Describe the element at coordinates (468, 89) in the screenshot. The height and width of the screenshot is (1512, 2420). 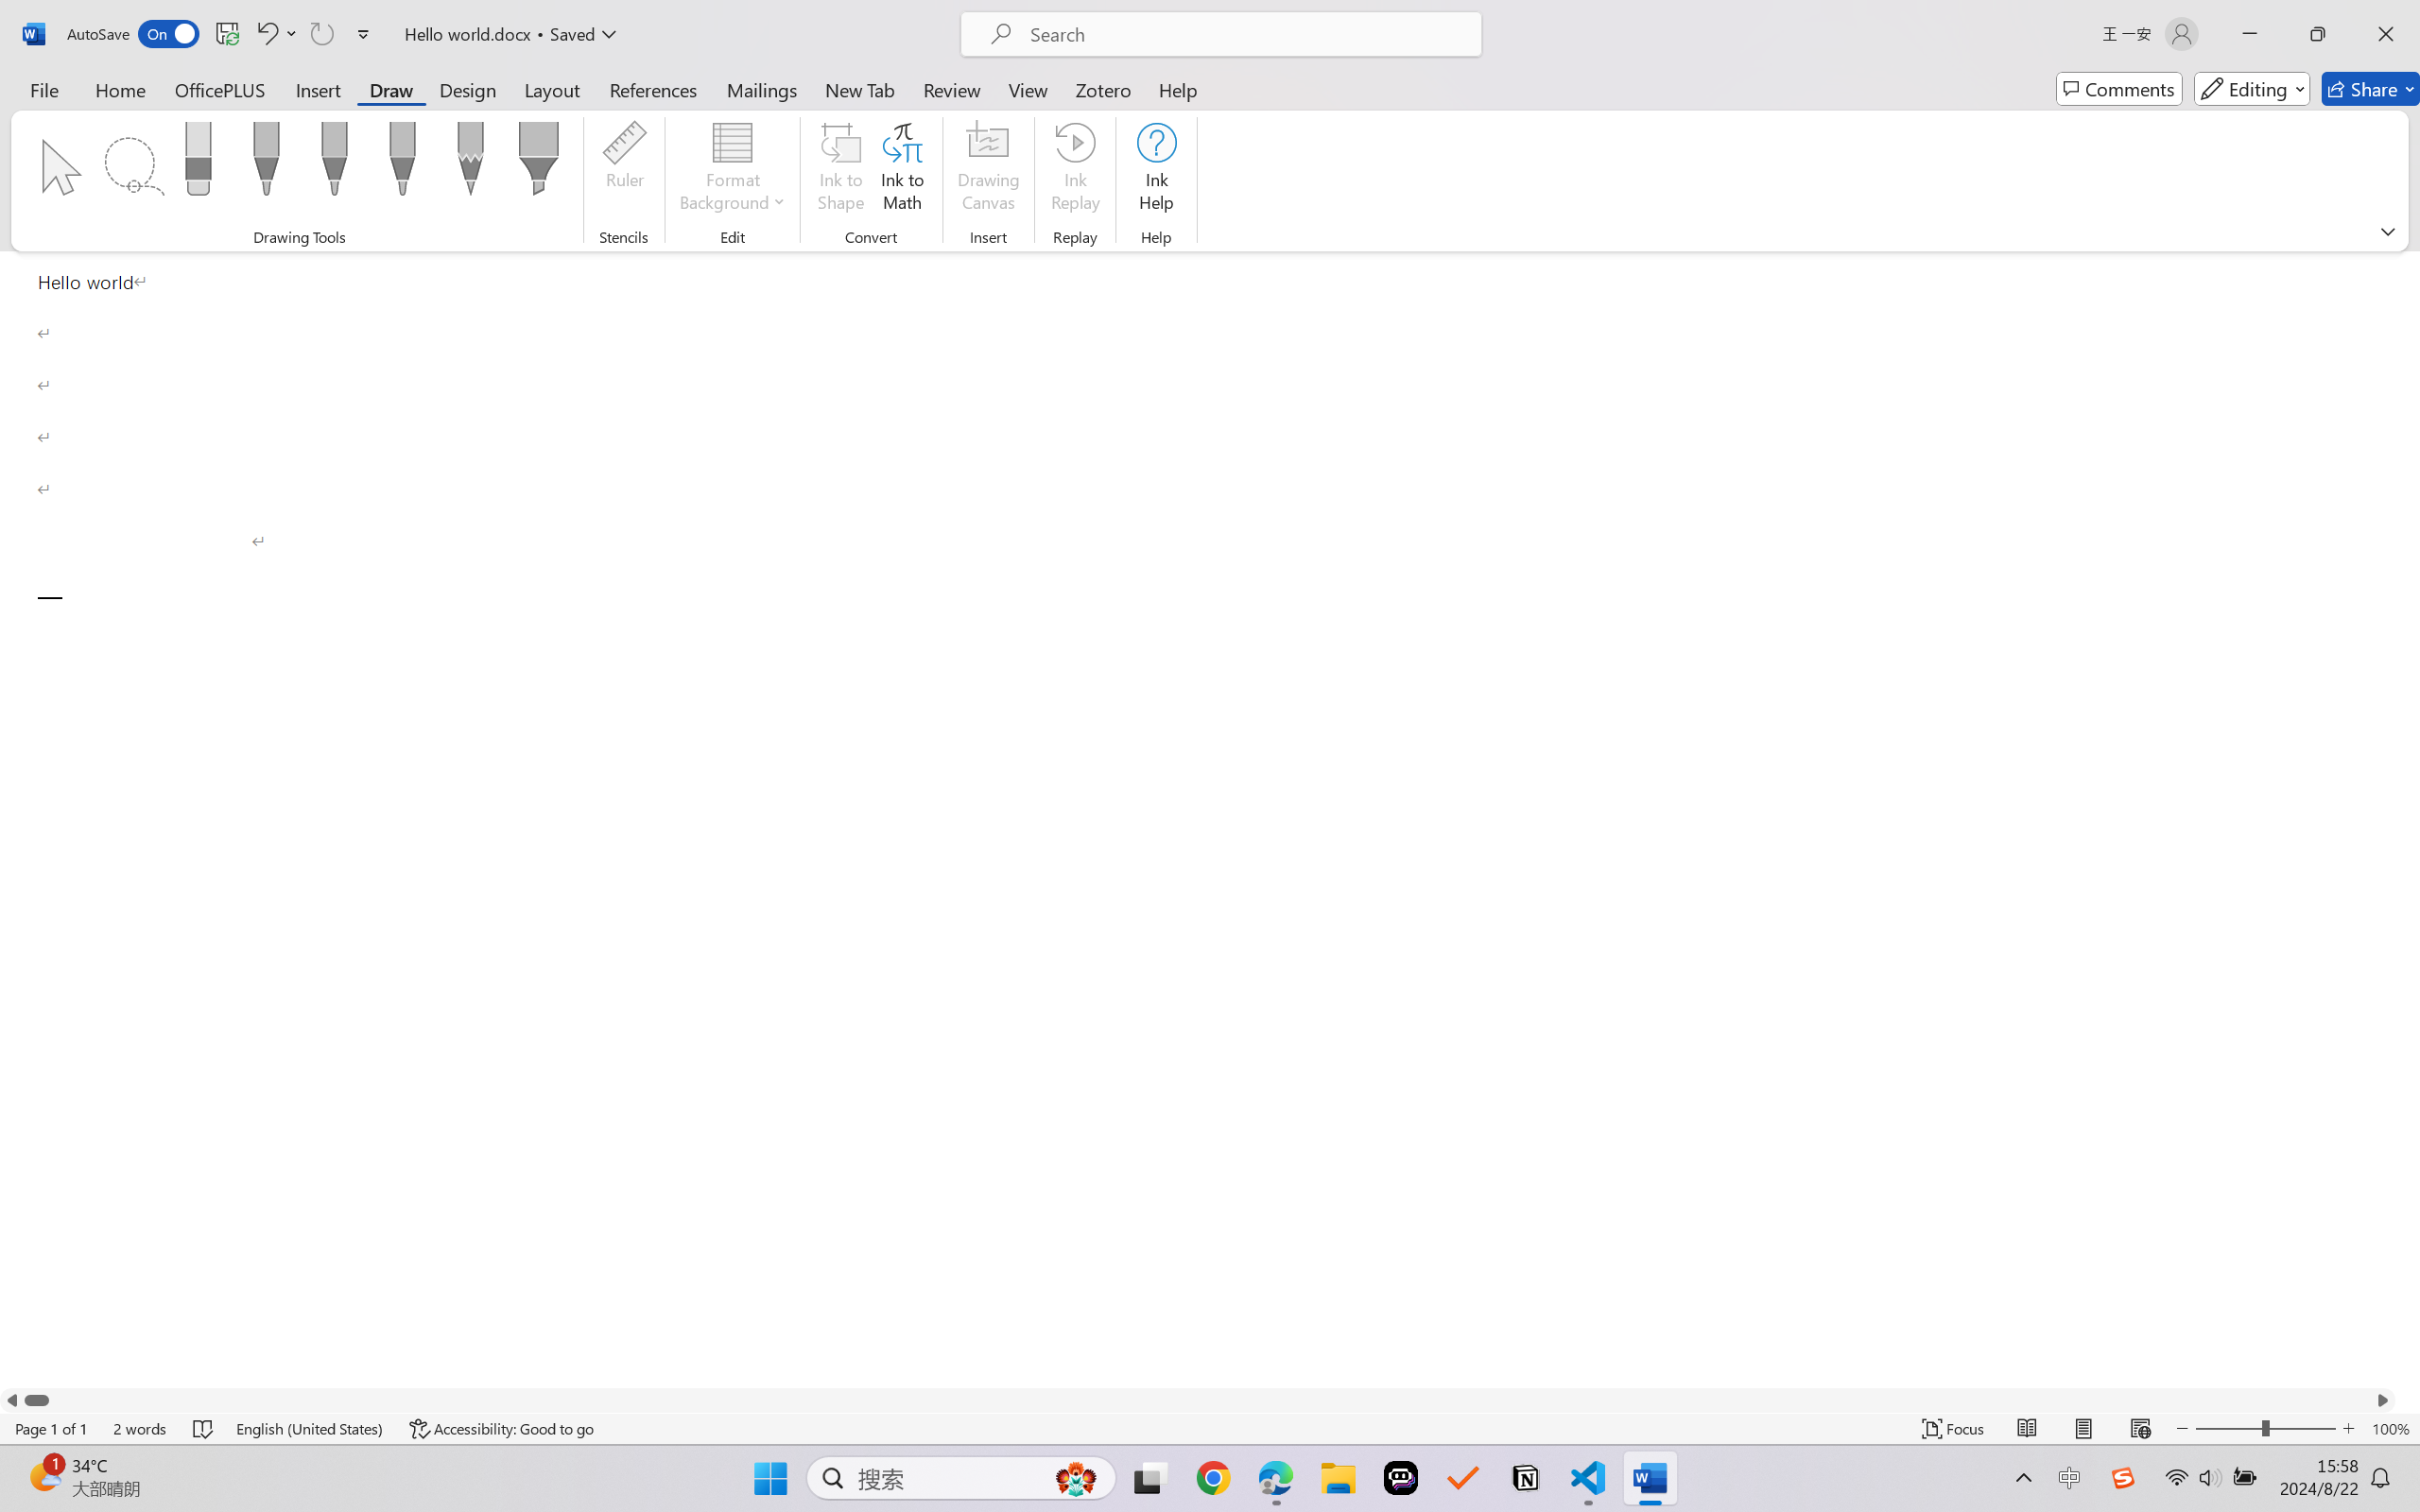
I see `Design` at that location.